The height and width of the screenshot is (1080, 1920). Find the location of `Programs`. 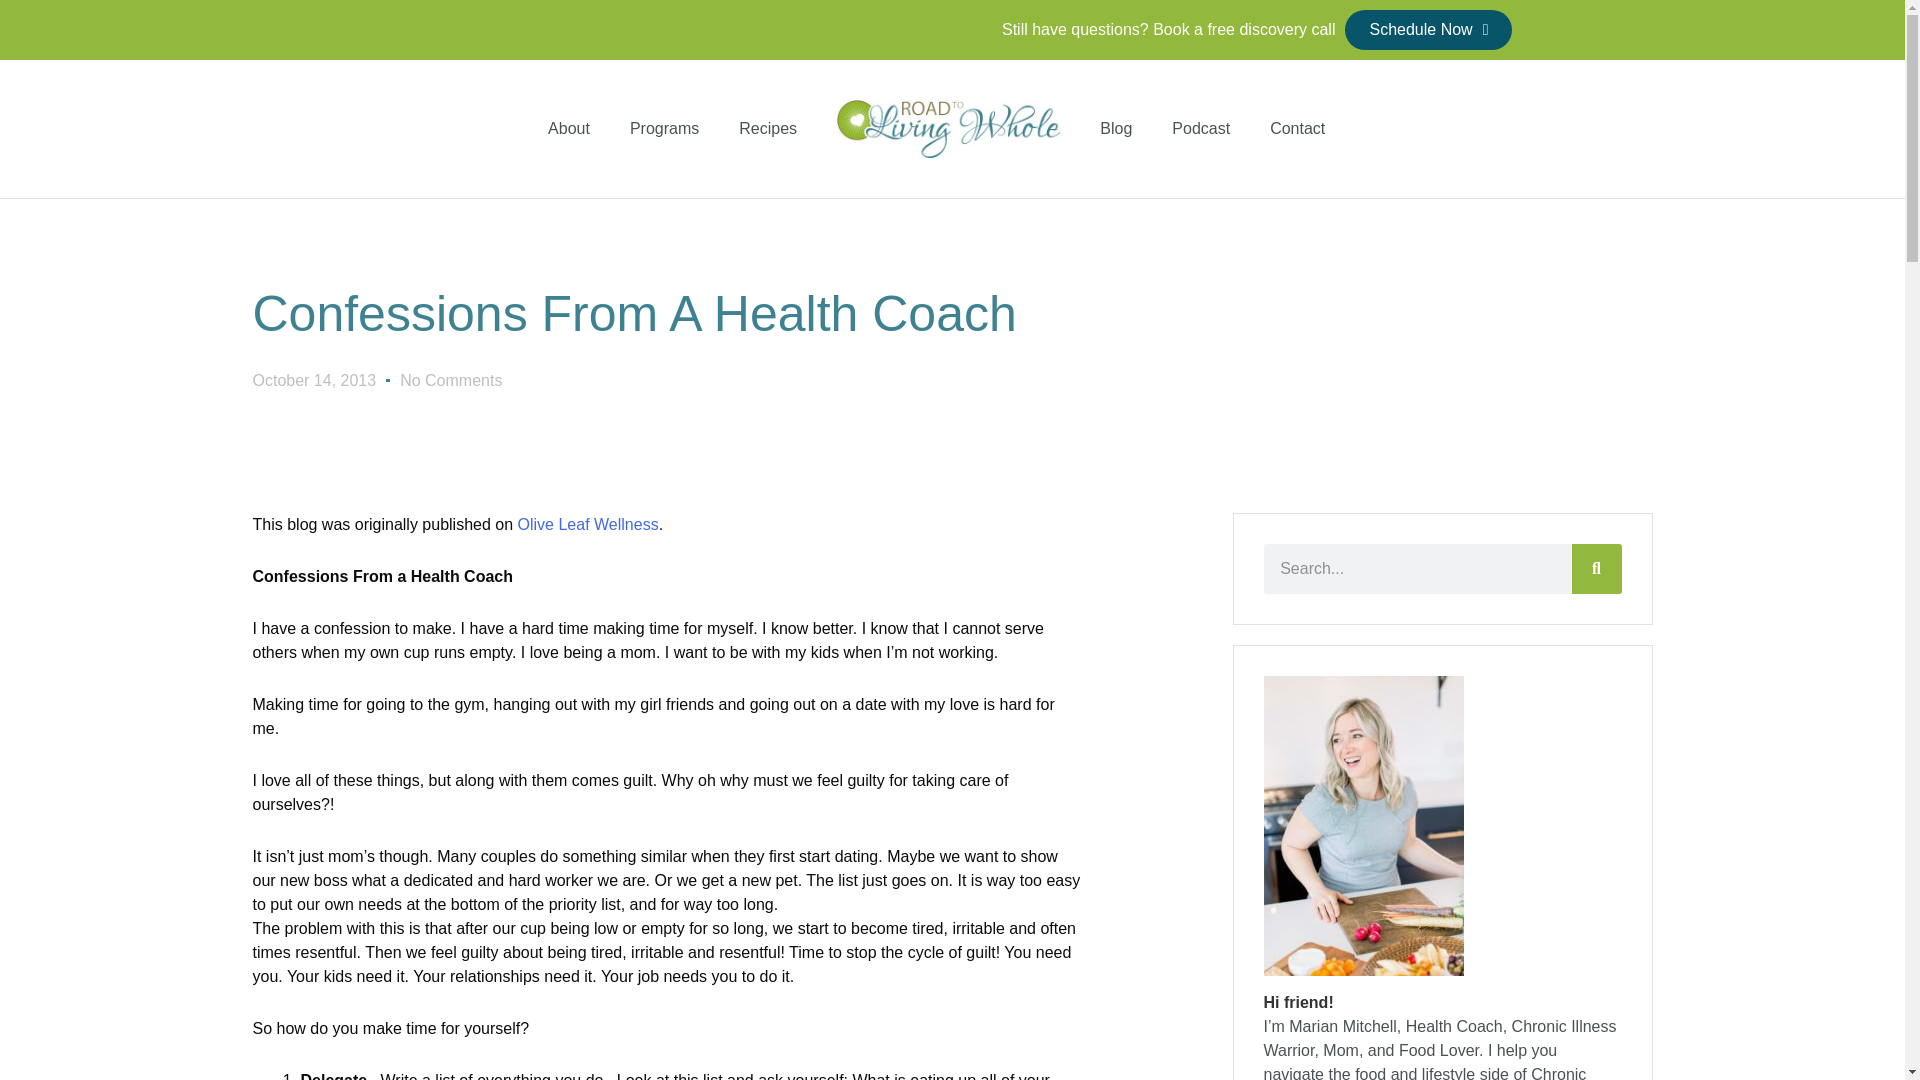

Programs is located at coordinates (664, 128).